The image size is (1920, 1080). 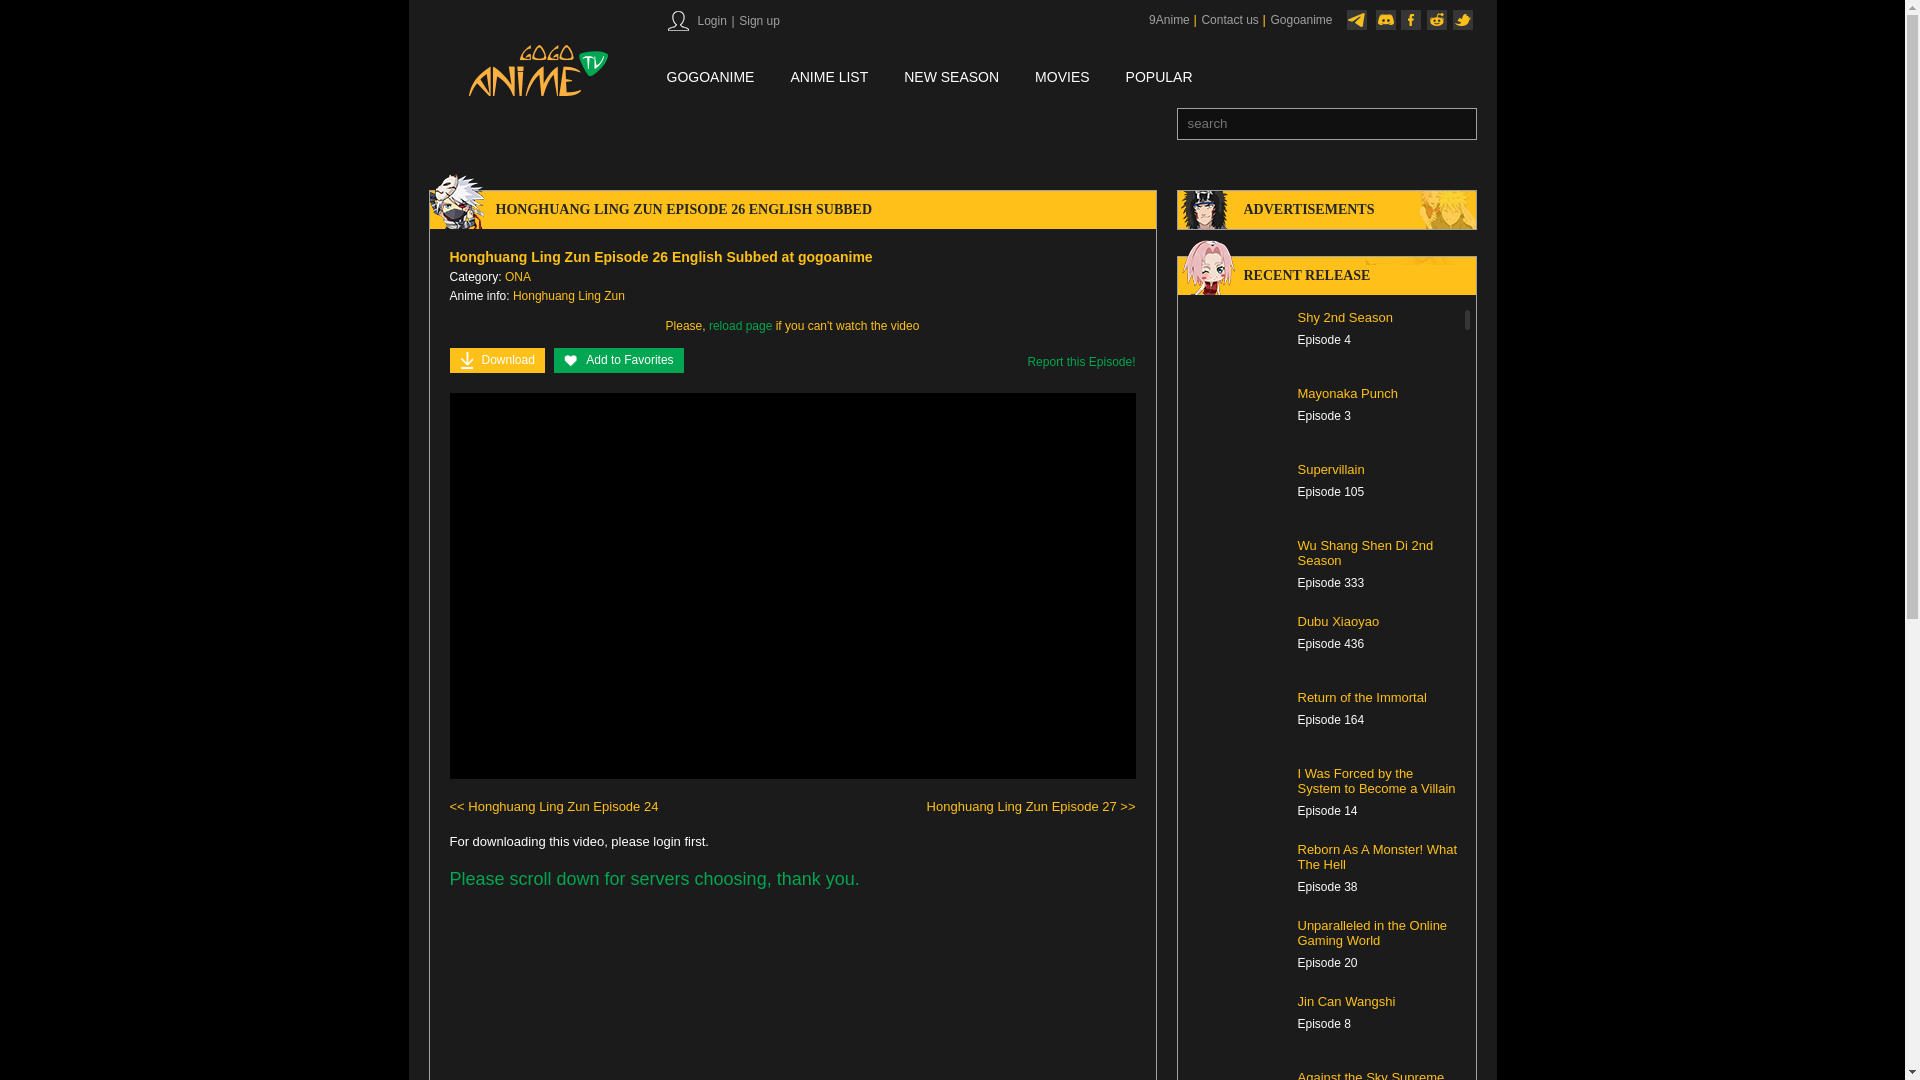 I want to click on Movies, so click(x=1061, y=78).